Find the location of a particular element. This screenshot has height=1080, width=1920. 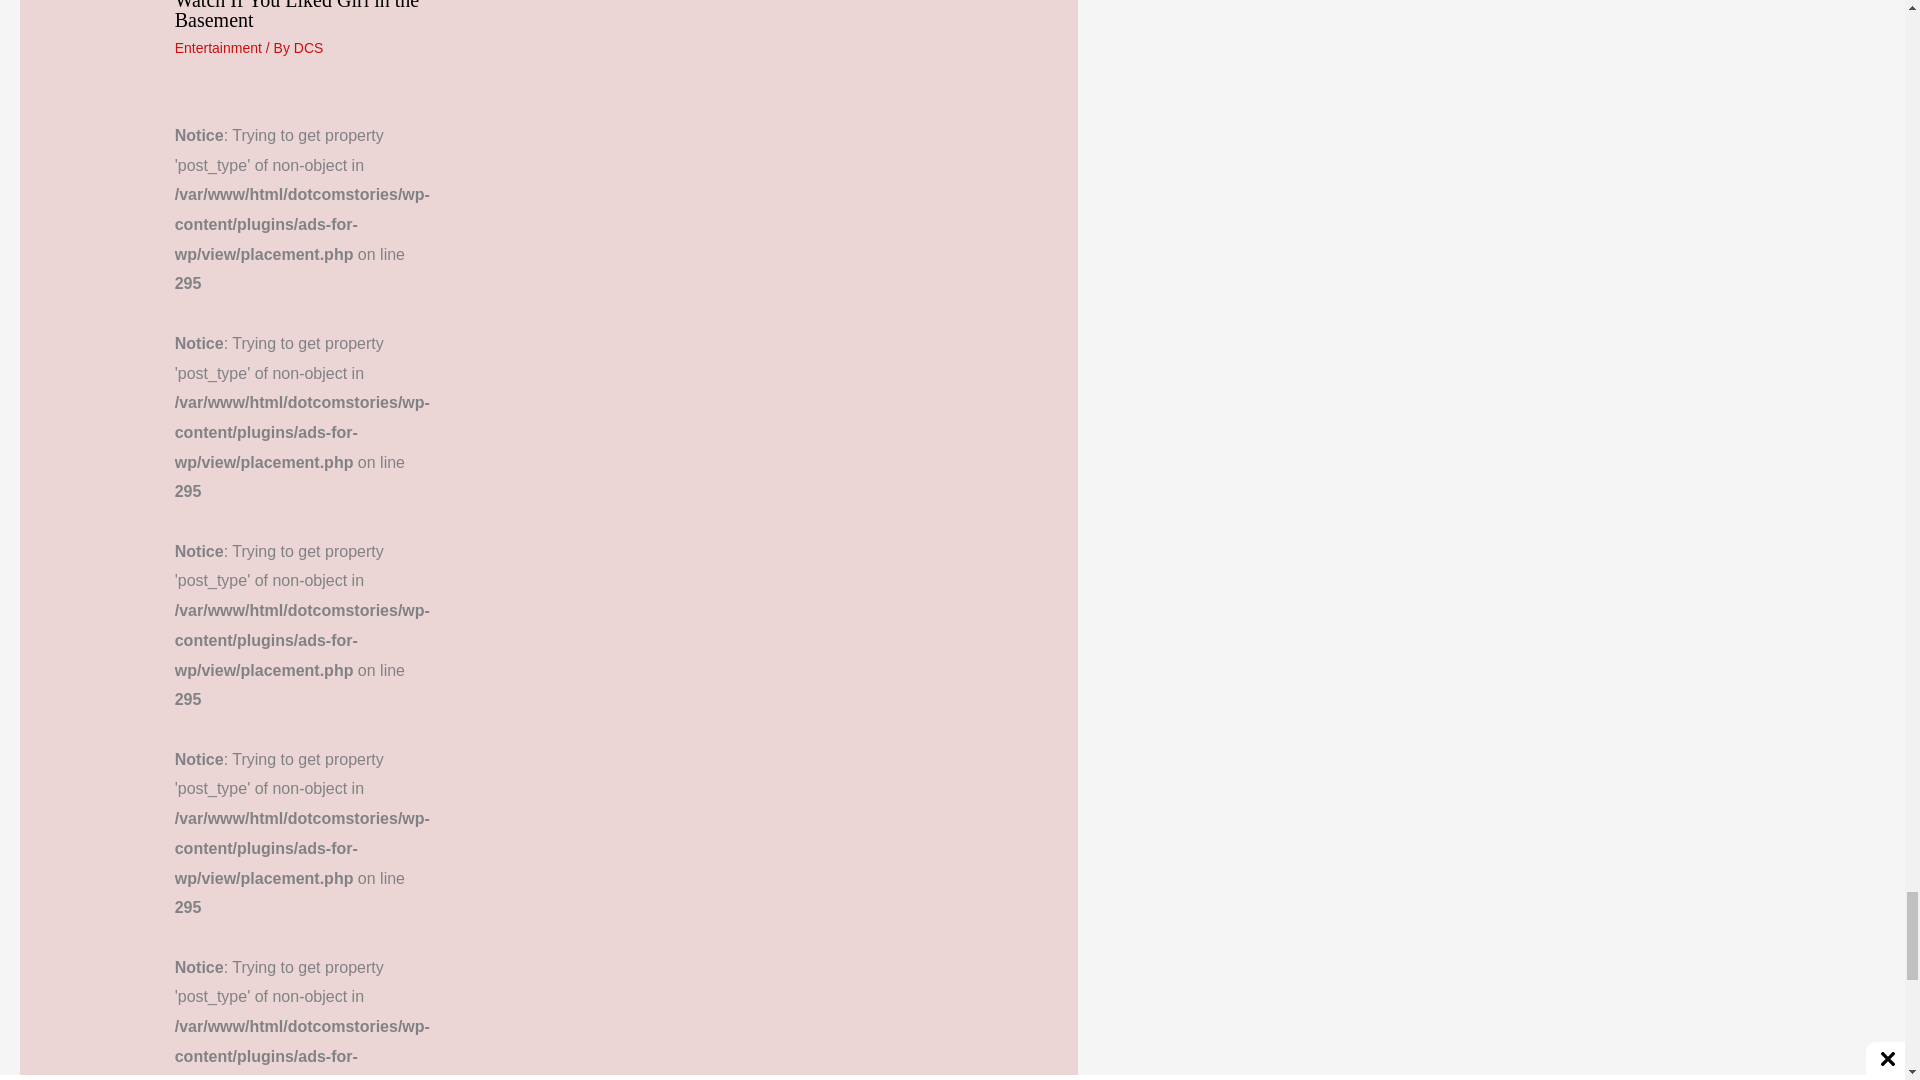

View all posts by DCS is located at coordinates (308, 48).